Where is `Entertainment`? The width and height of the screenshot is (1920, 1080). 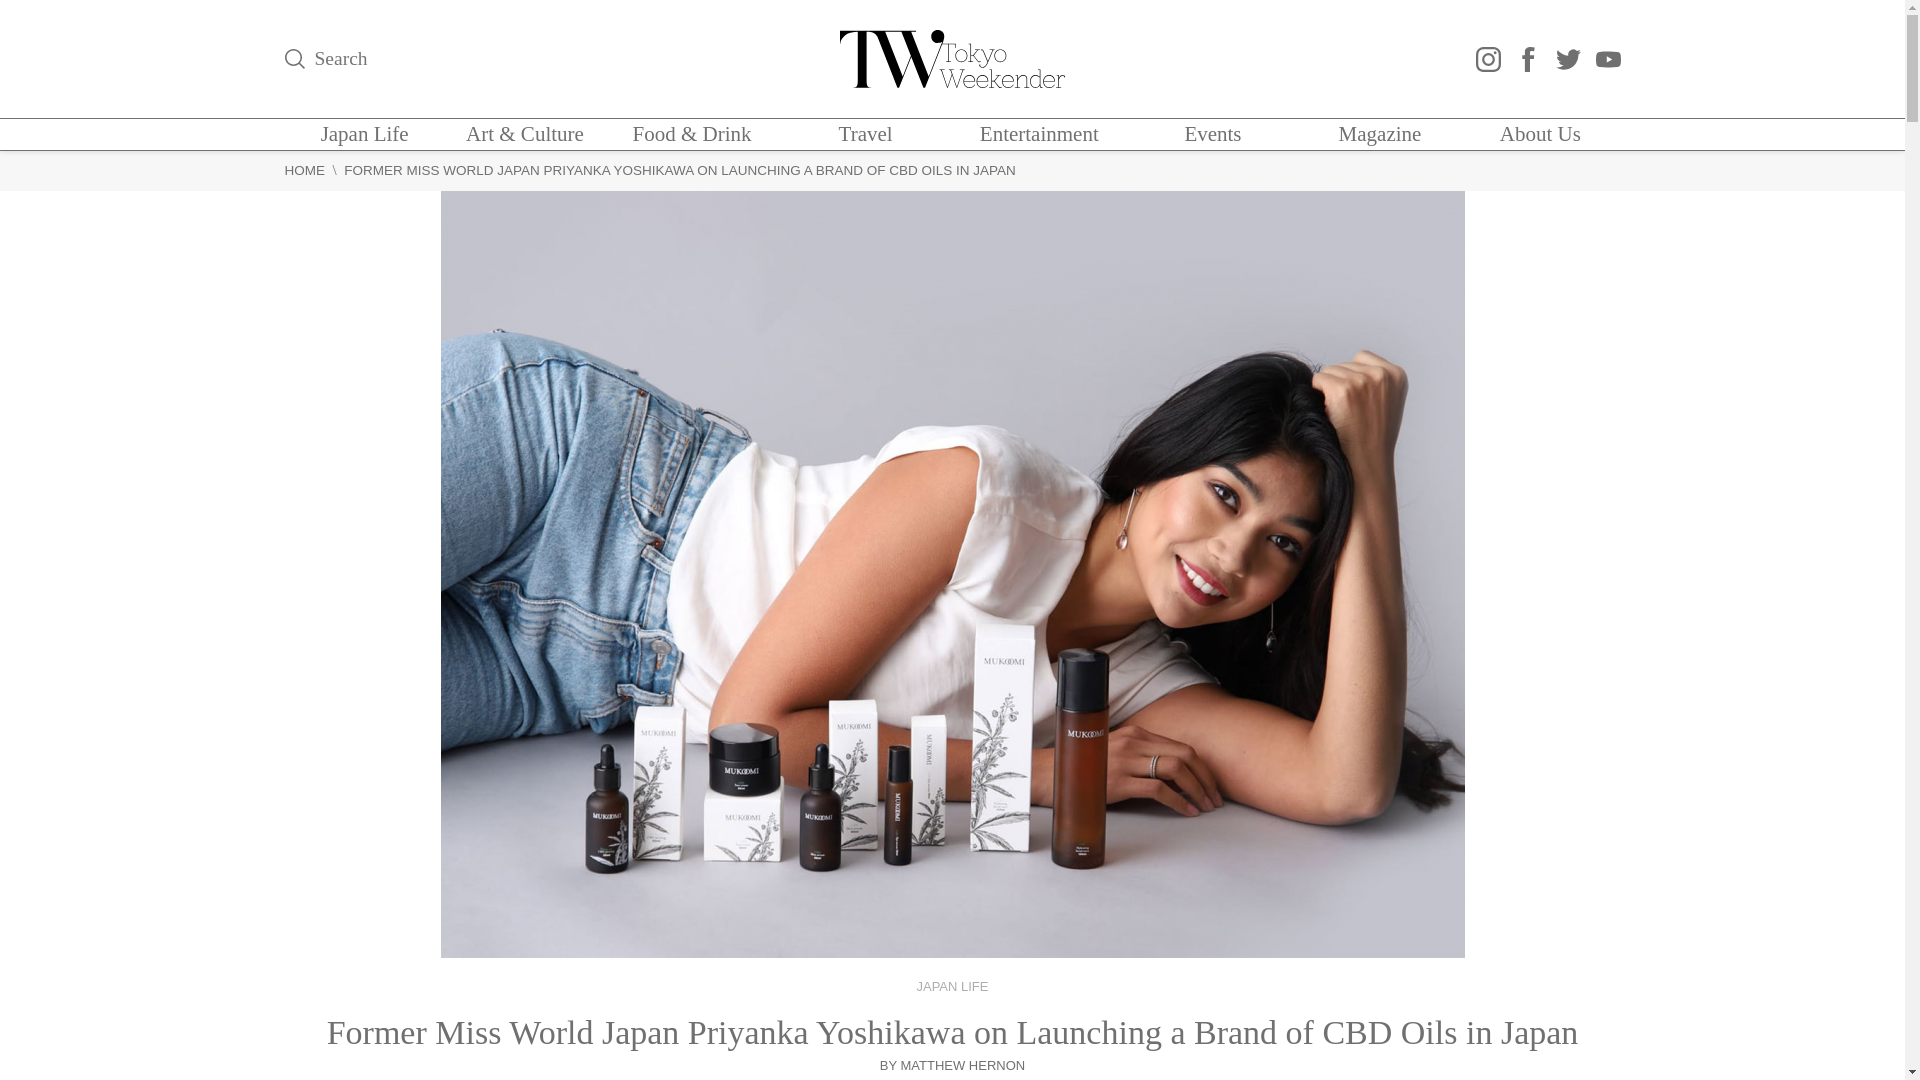 Entertainment is located at coordinates (1038, 134).